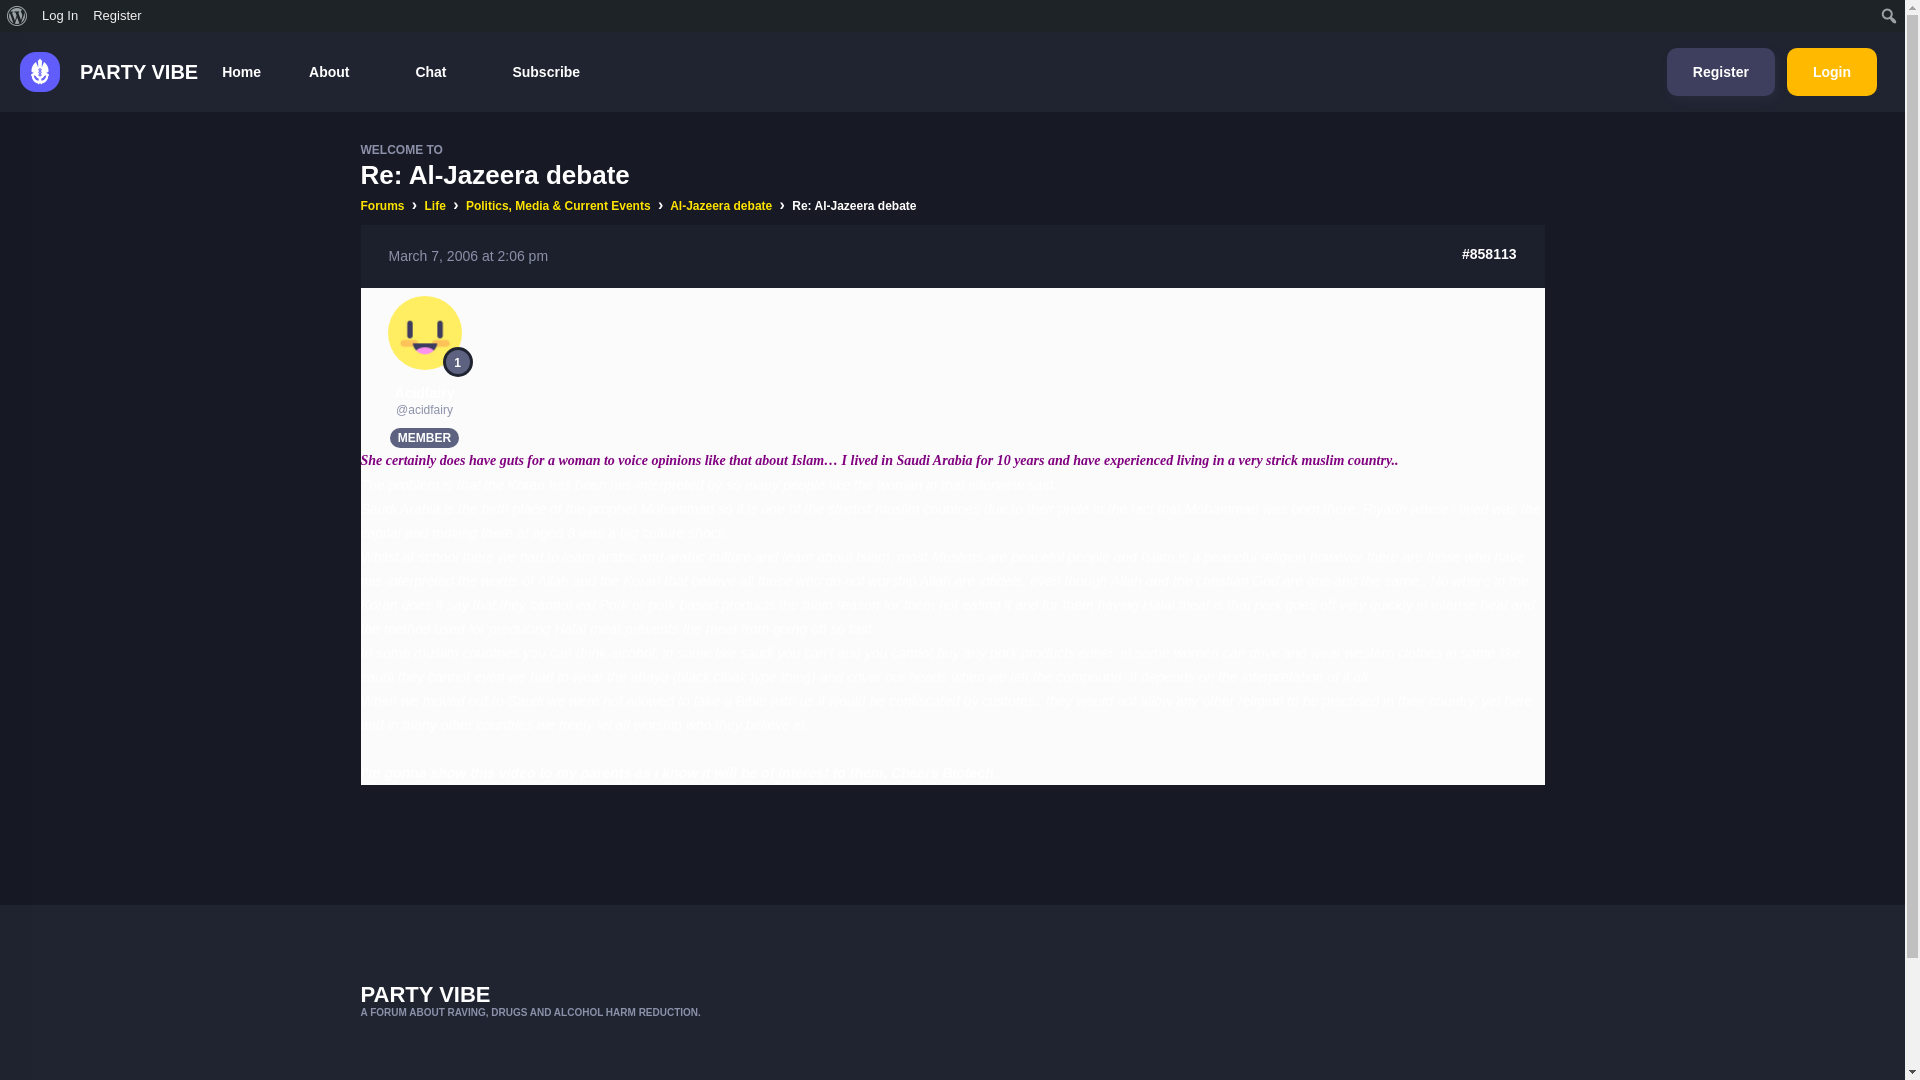 This screenshot has width=1920, height=1080. Describe the element at coordinates (20, 16) in the screenshot. I see `Search` at that location.